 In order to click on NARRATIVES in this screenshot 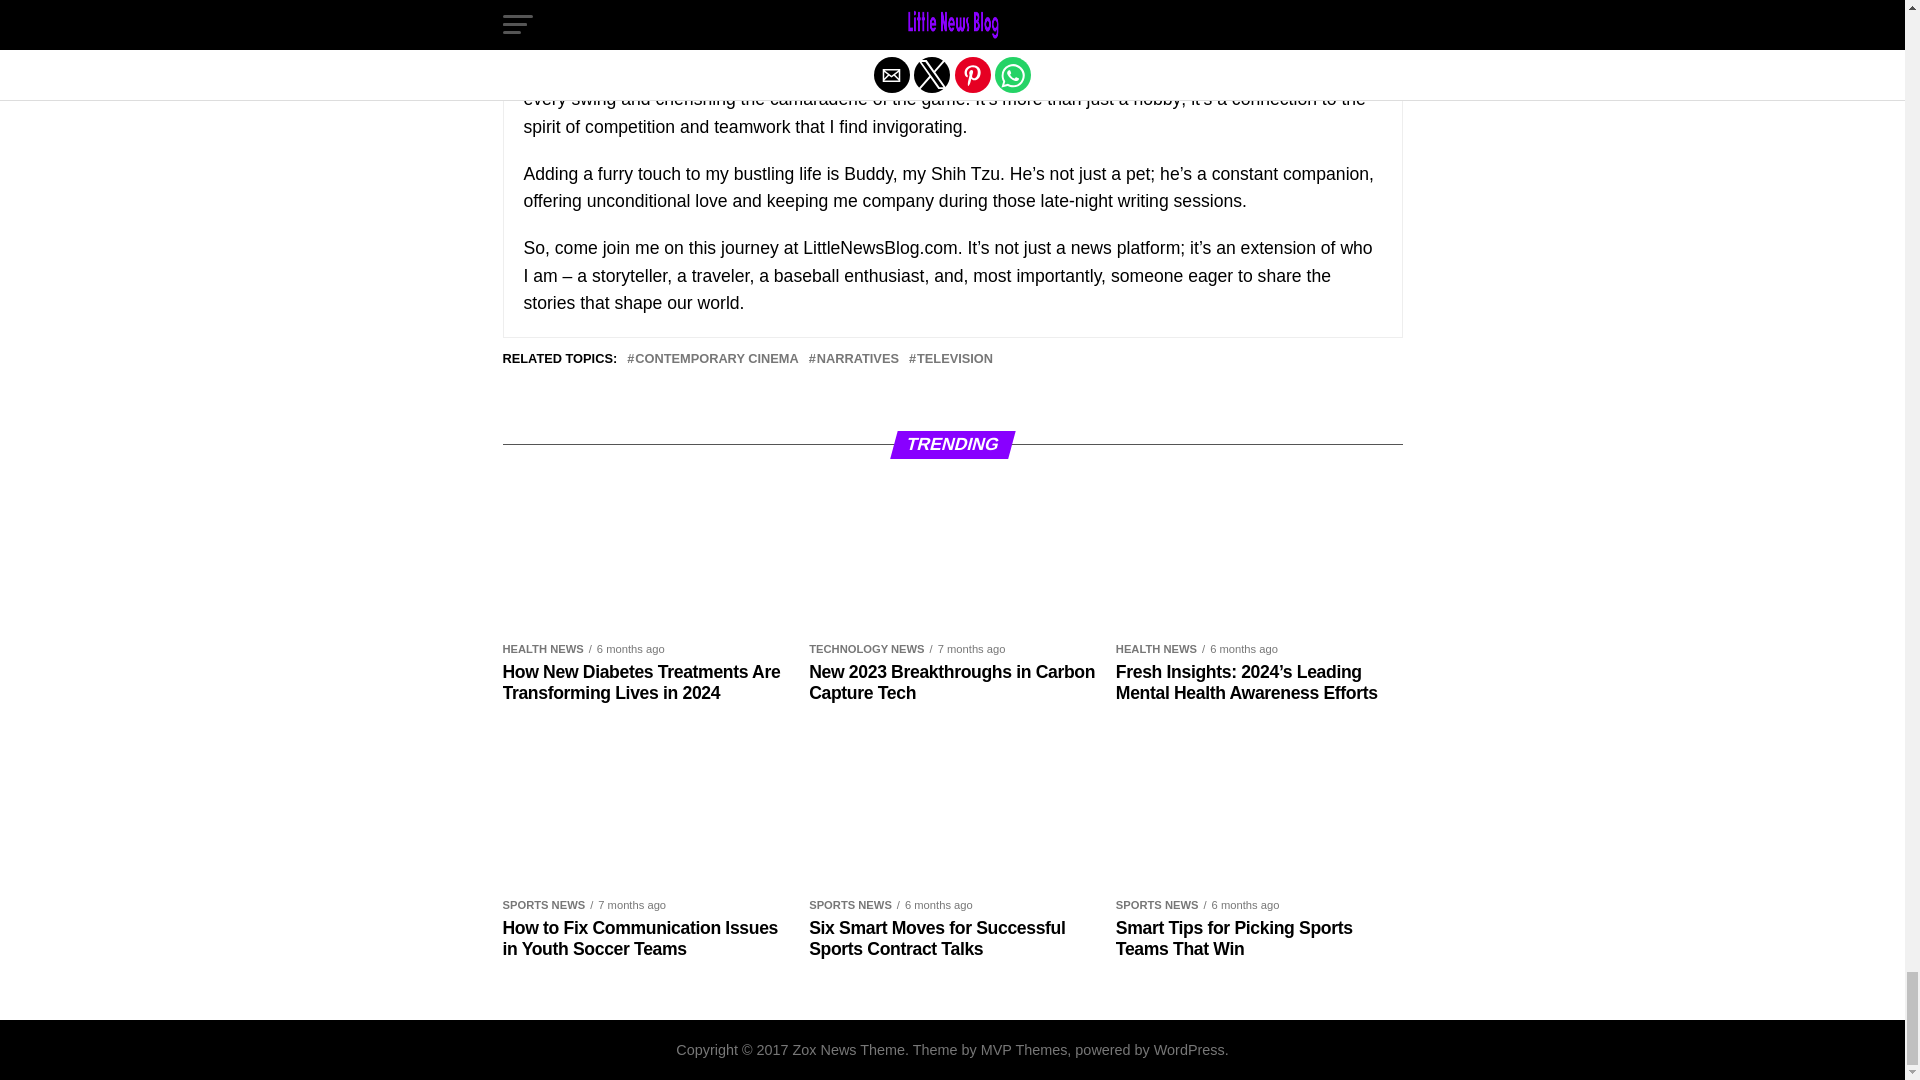, I will do `click(858, 360)`.